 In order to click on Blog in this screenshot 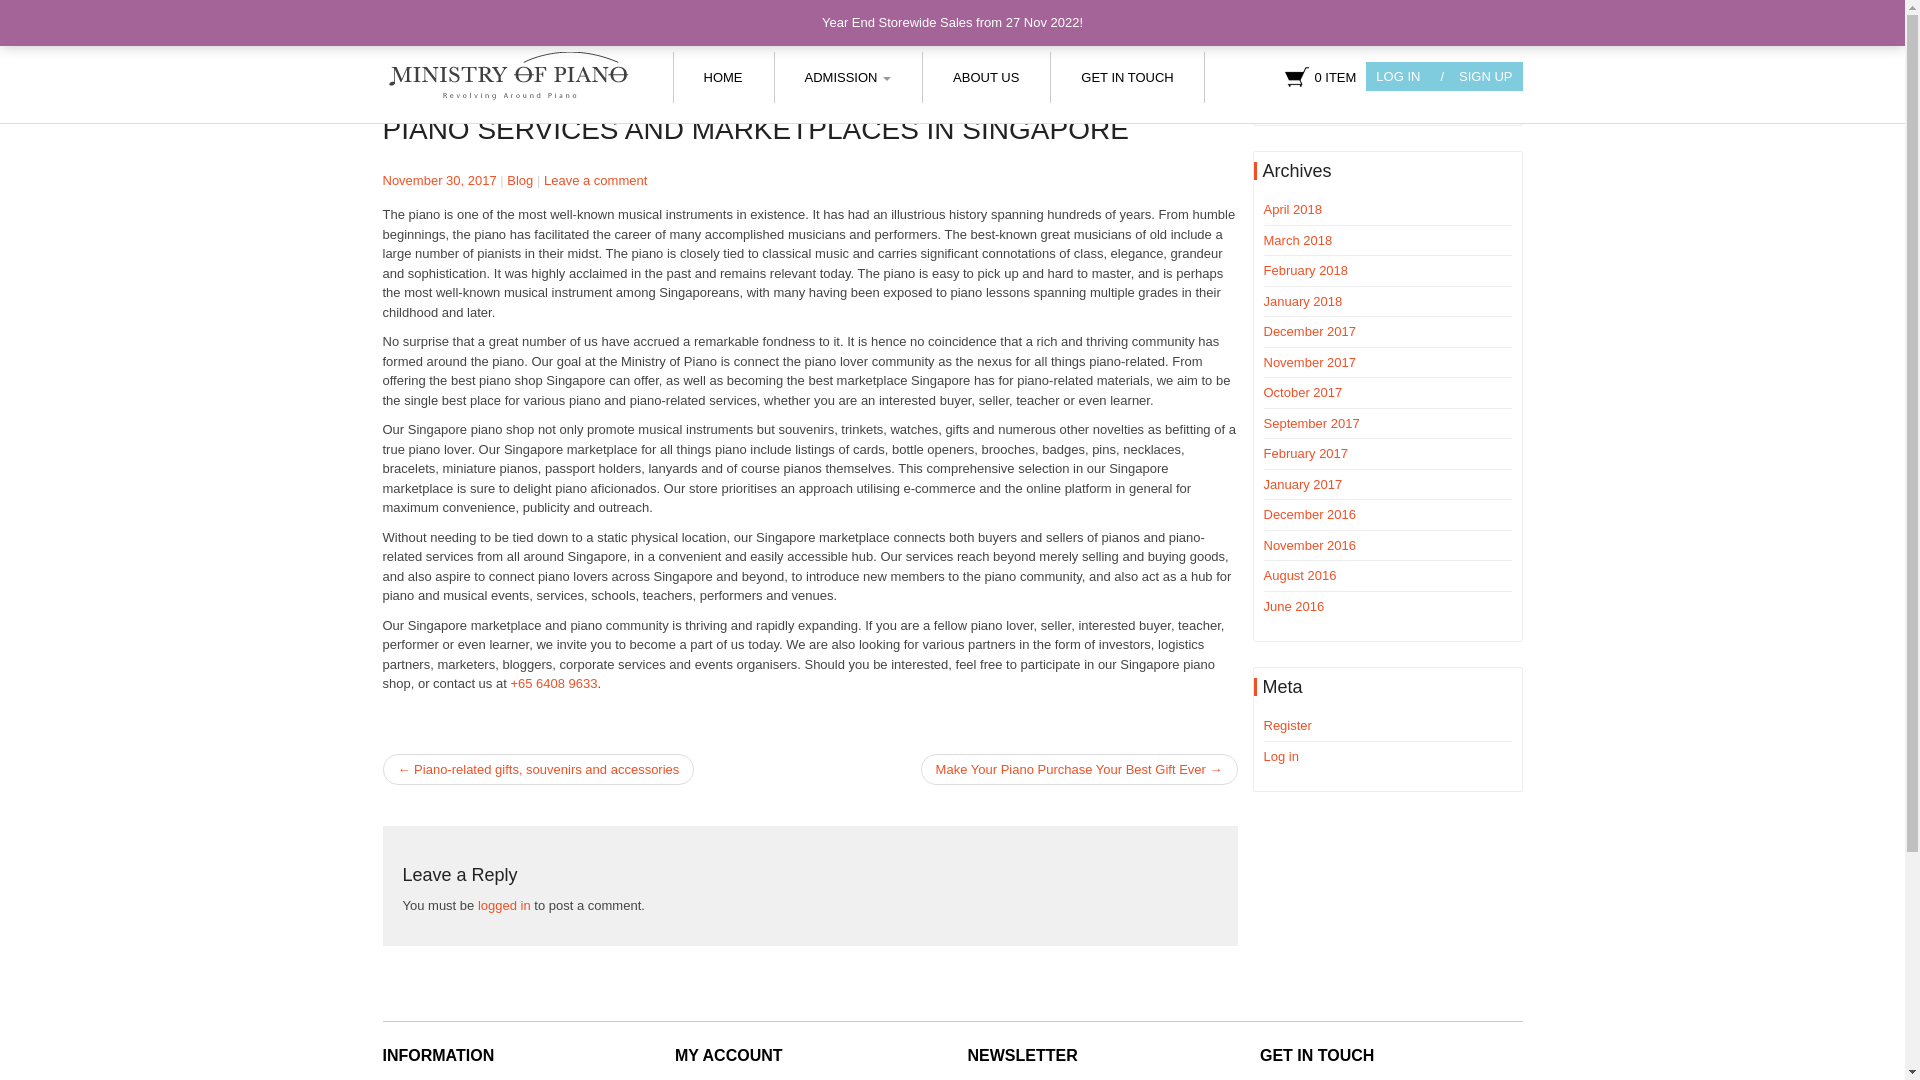, I will do `click(520, 180)`.